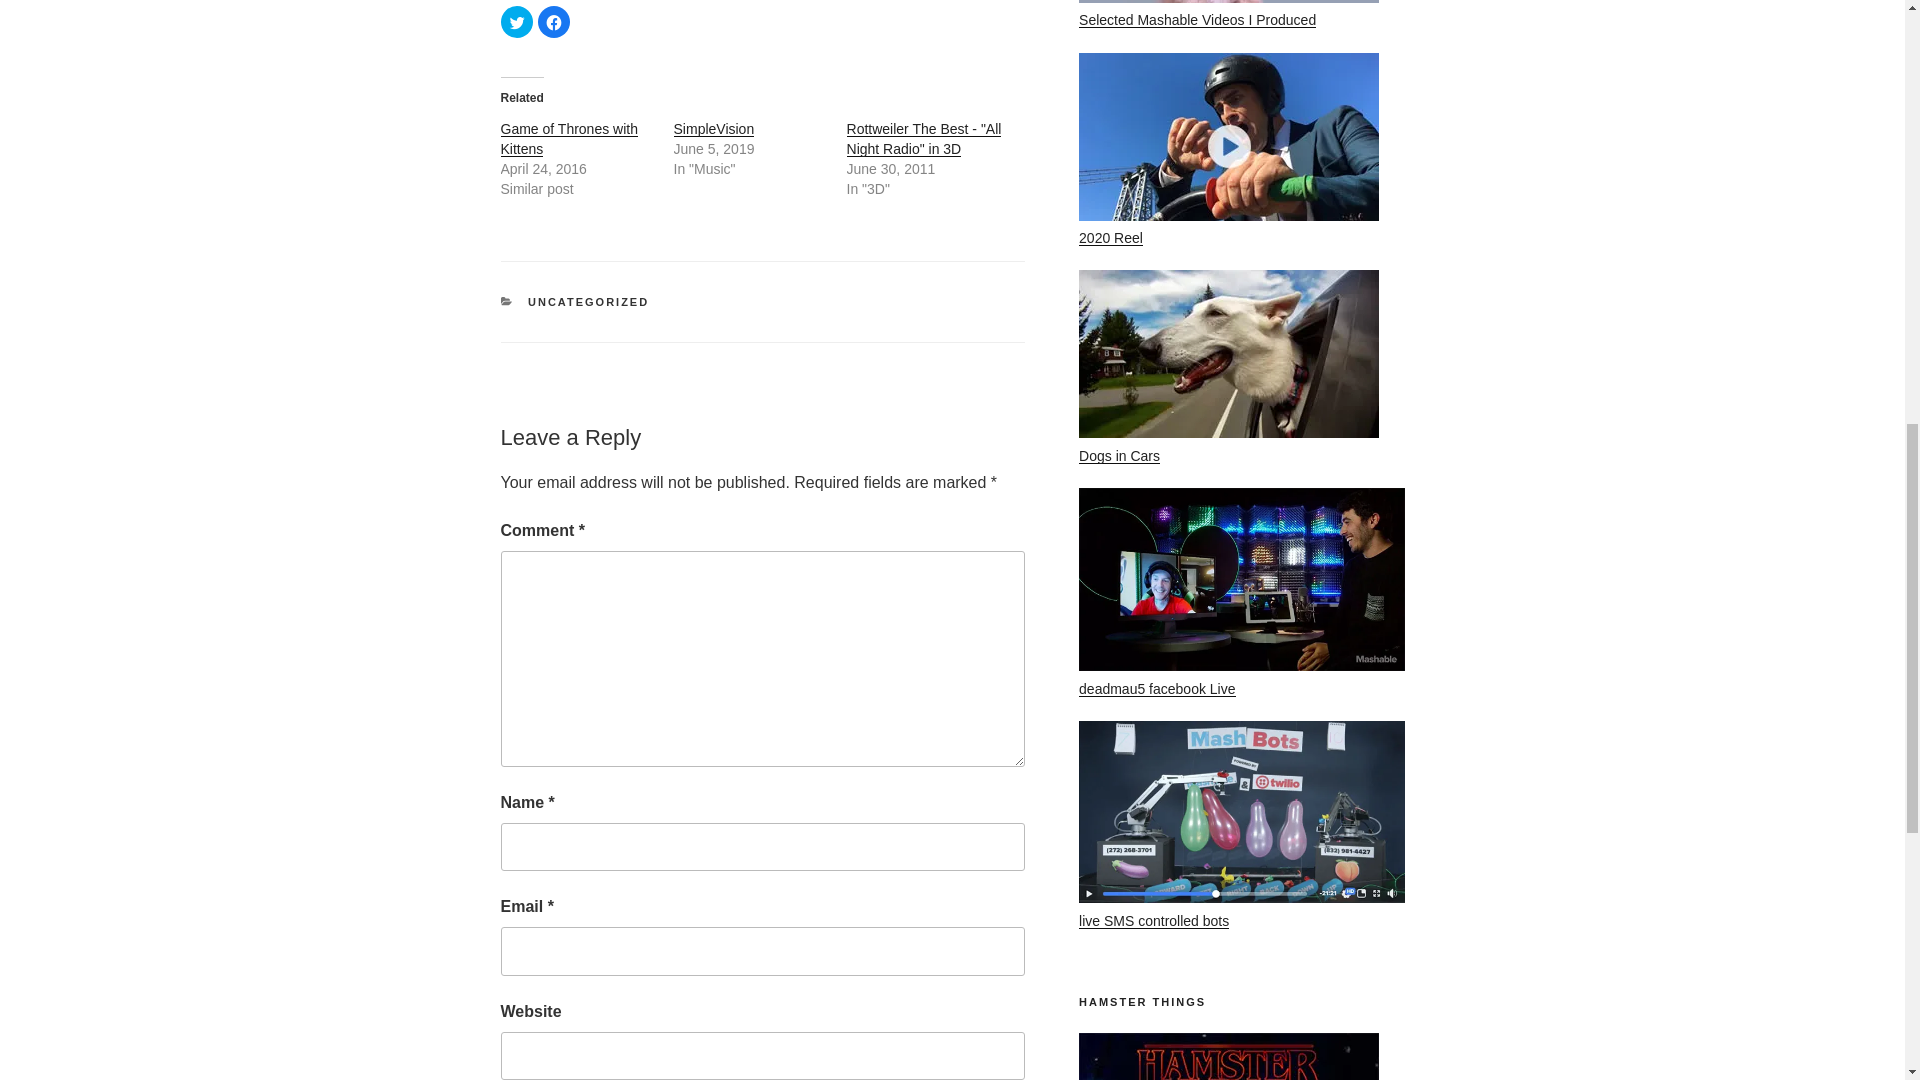 Image resolution: width=1920 pixels, height=1080 pixels. Describe the element at coordinates (568, 138) in the screenshot. I see `Game of Thrones with Kittens` at that location.